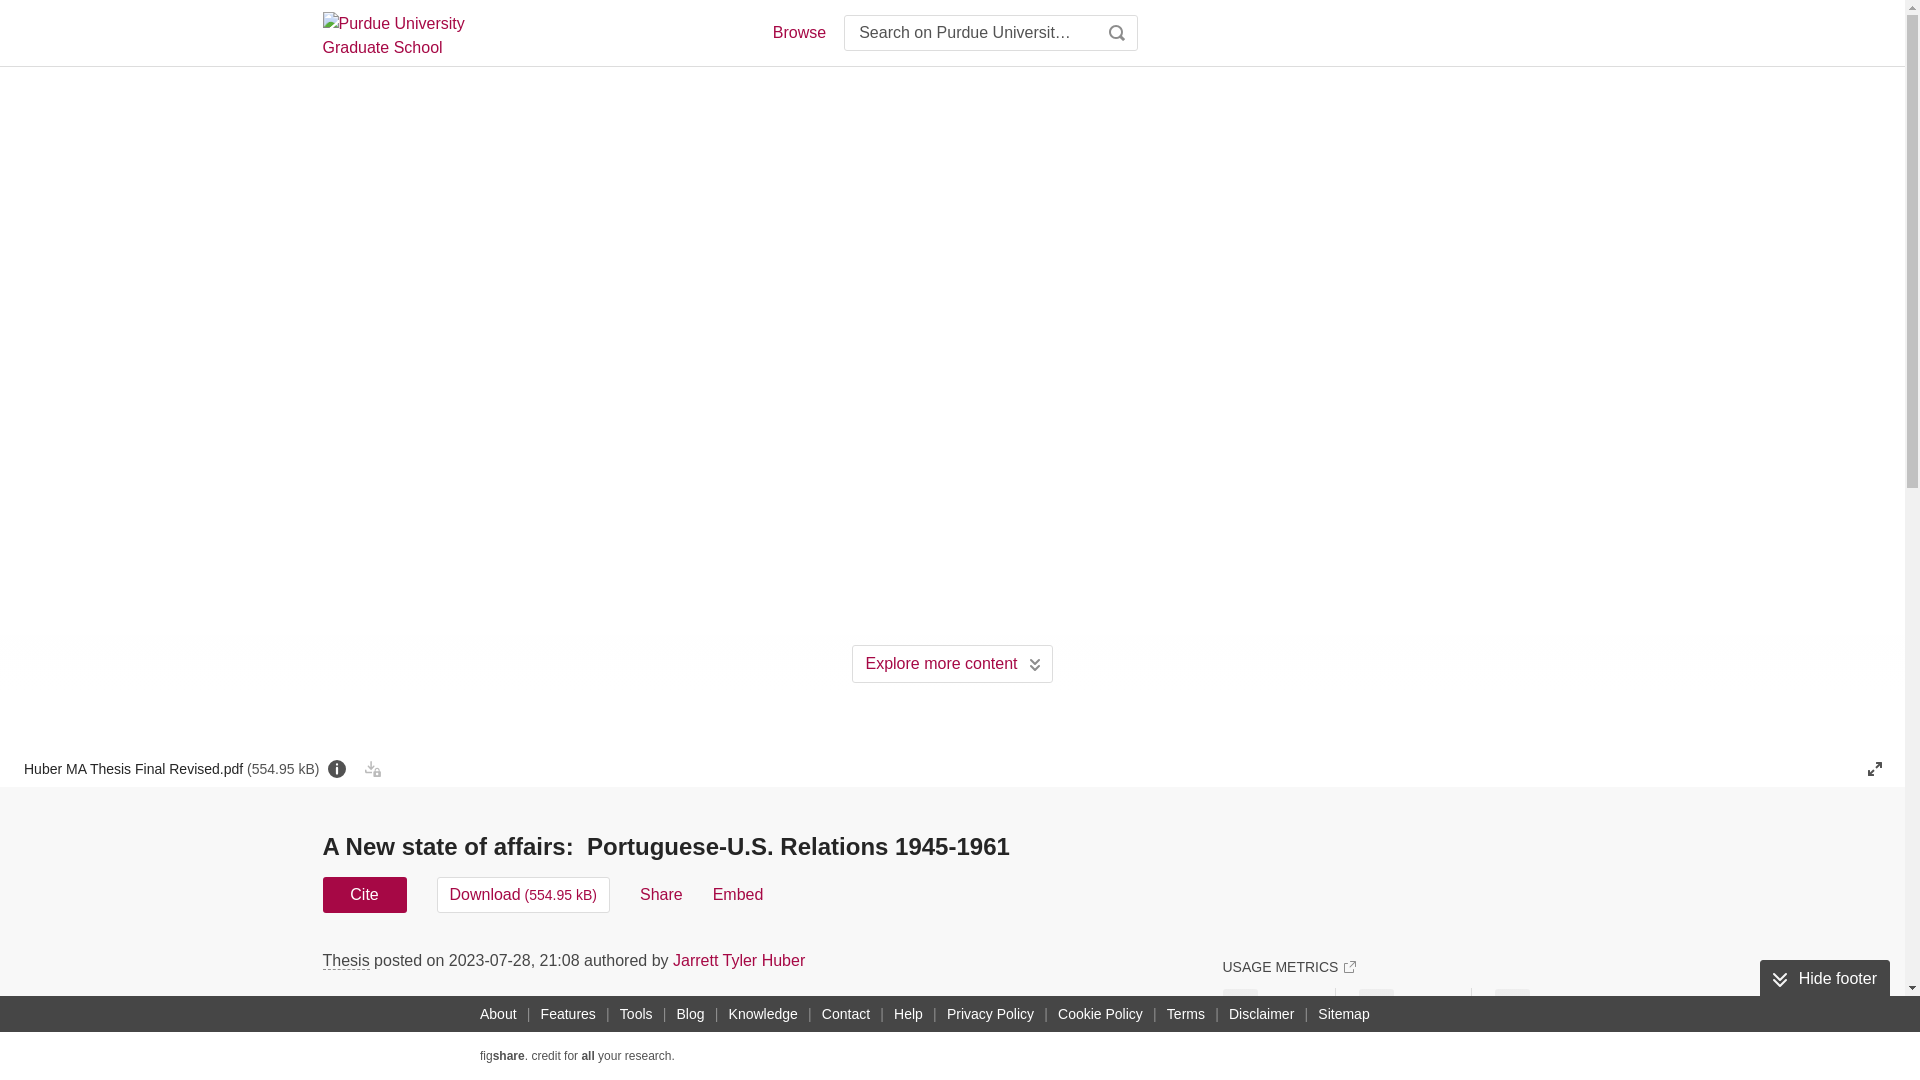  Describe the element at coordinates (764, 1014) in the screenshot. I see `Knowledge` at that location.